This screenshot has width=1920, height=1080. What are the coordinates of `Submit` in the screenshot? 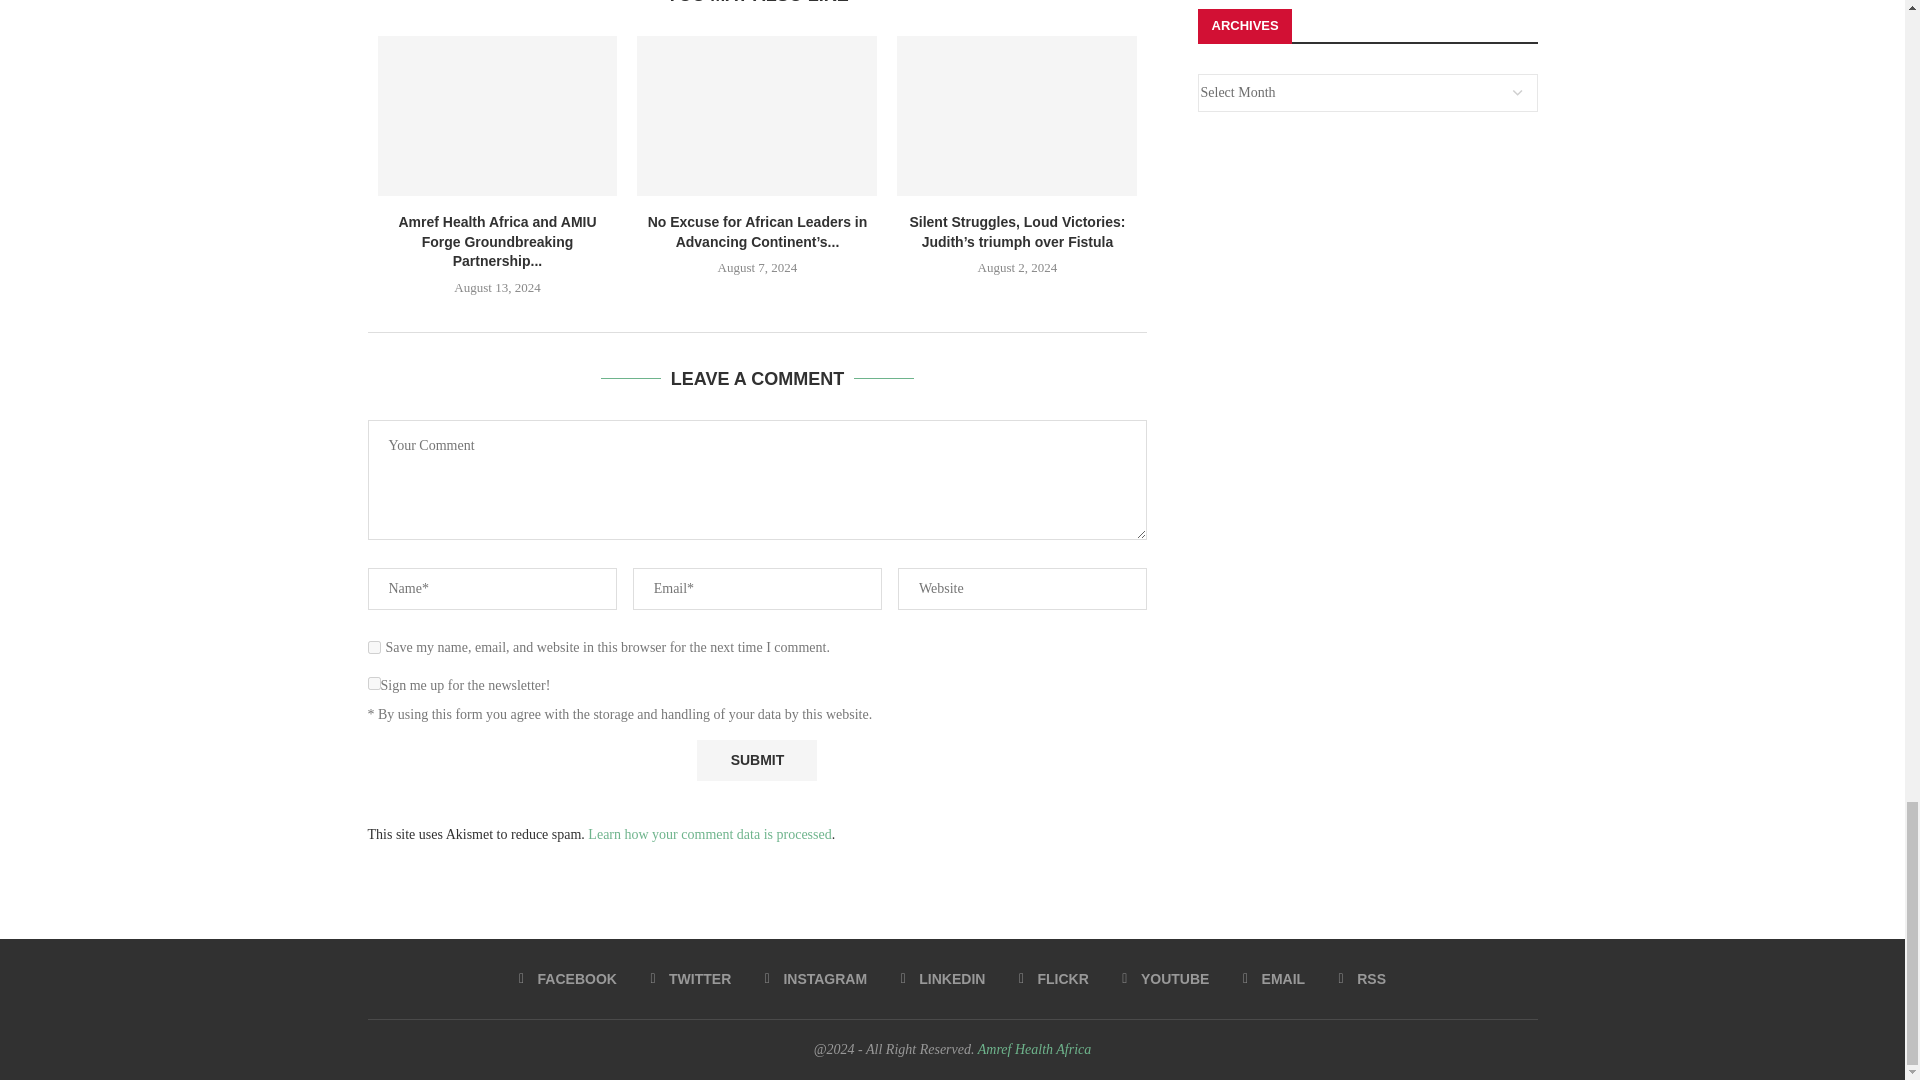 It's located at (756, 760).